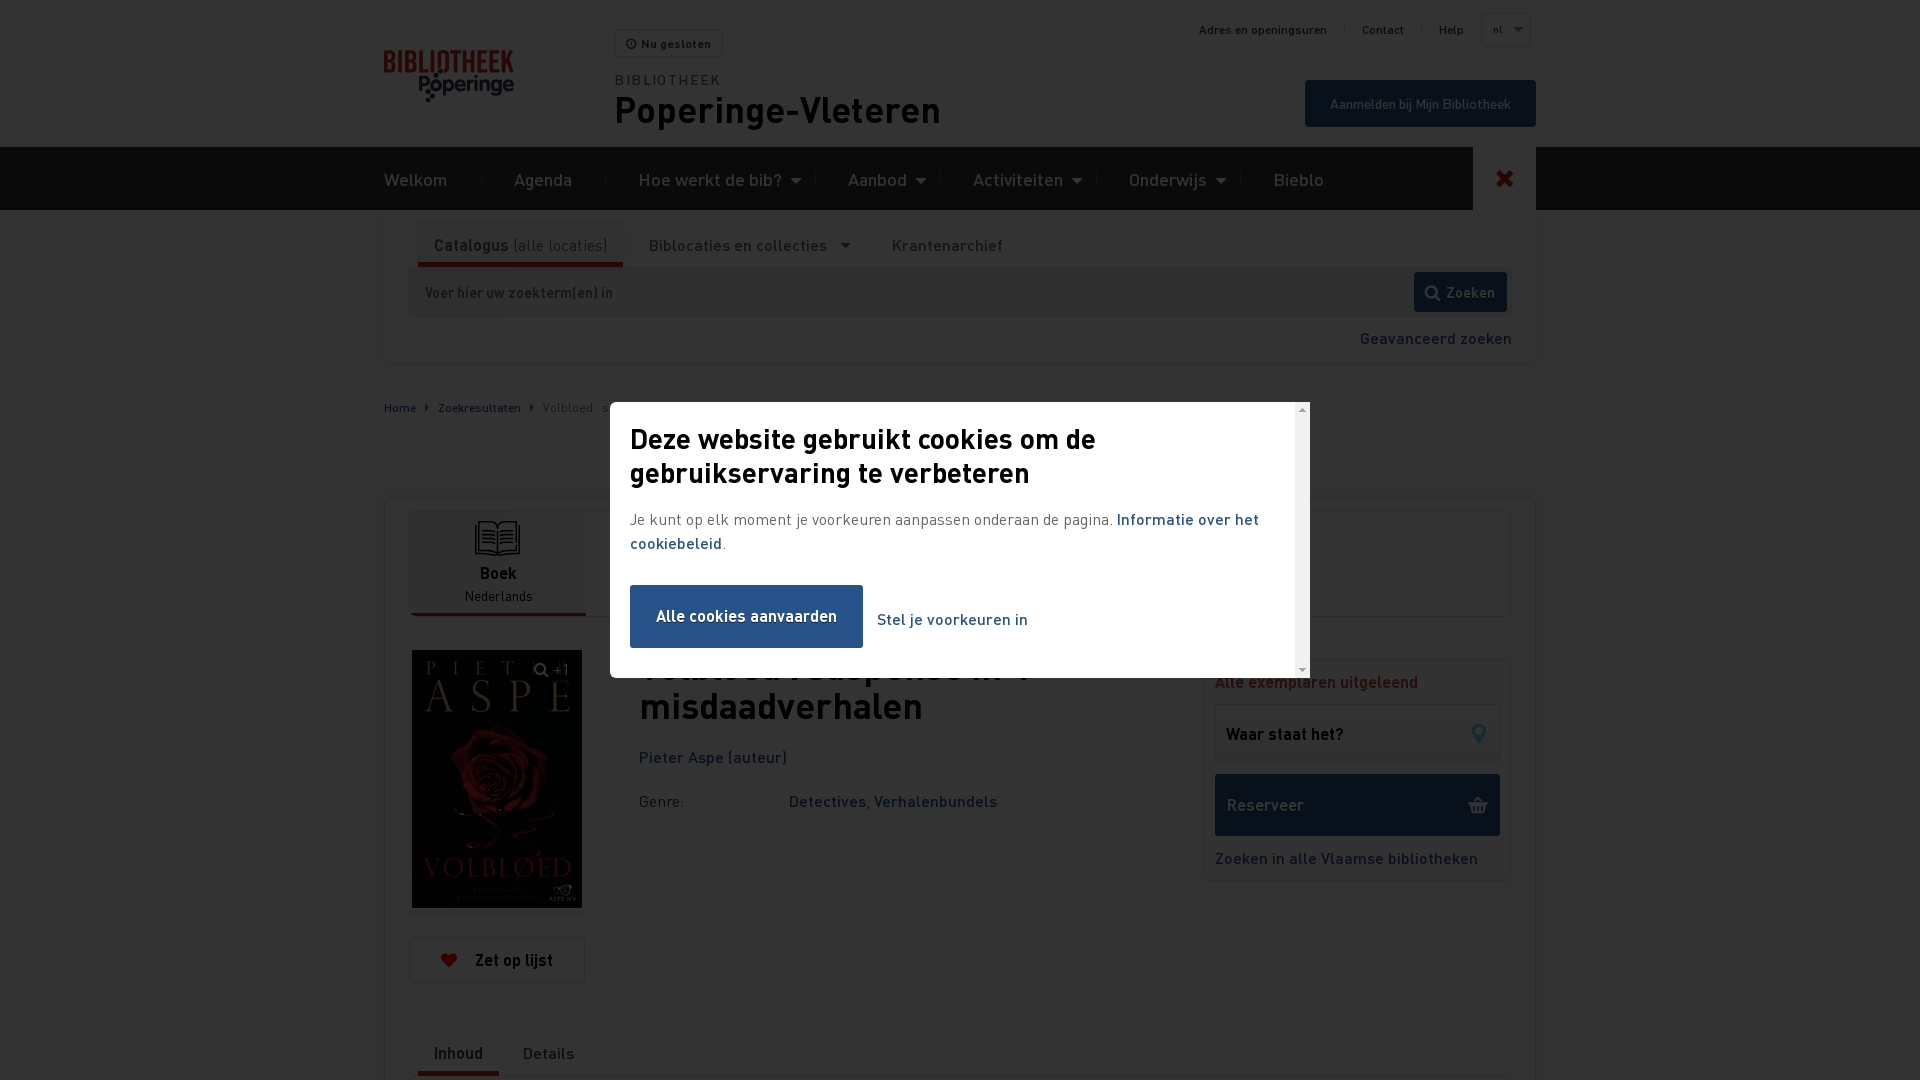 This screenshot has width=1920, height=1080. What do you see at coordinates (936, 800) in the screenshot?
I see `Verhalenbundels` at bounding box center [936, 800].